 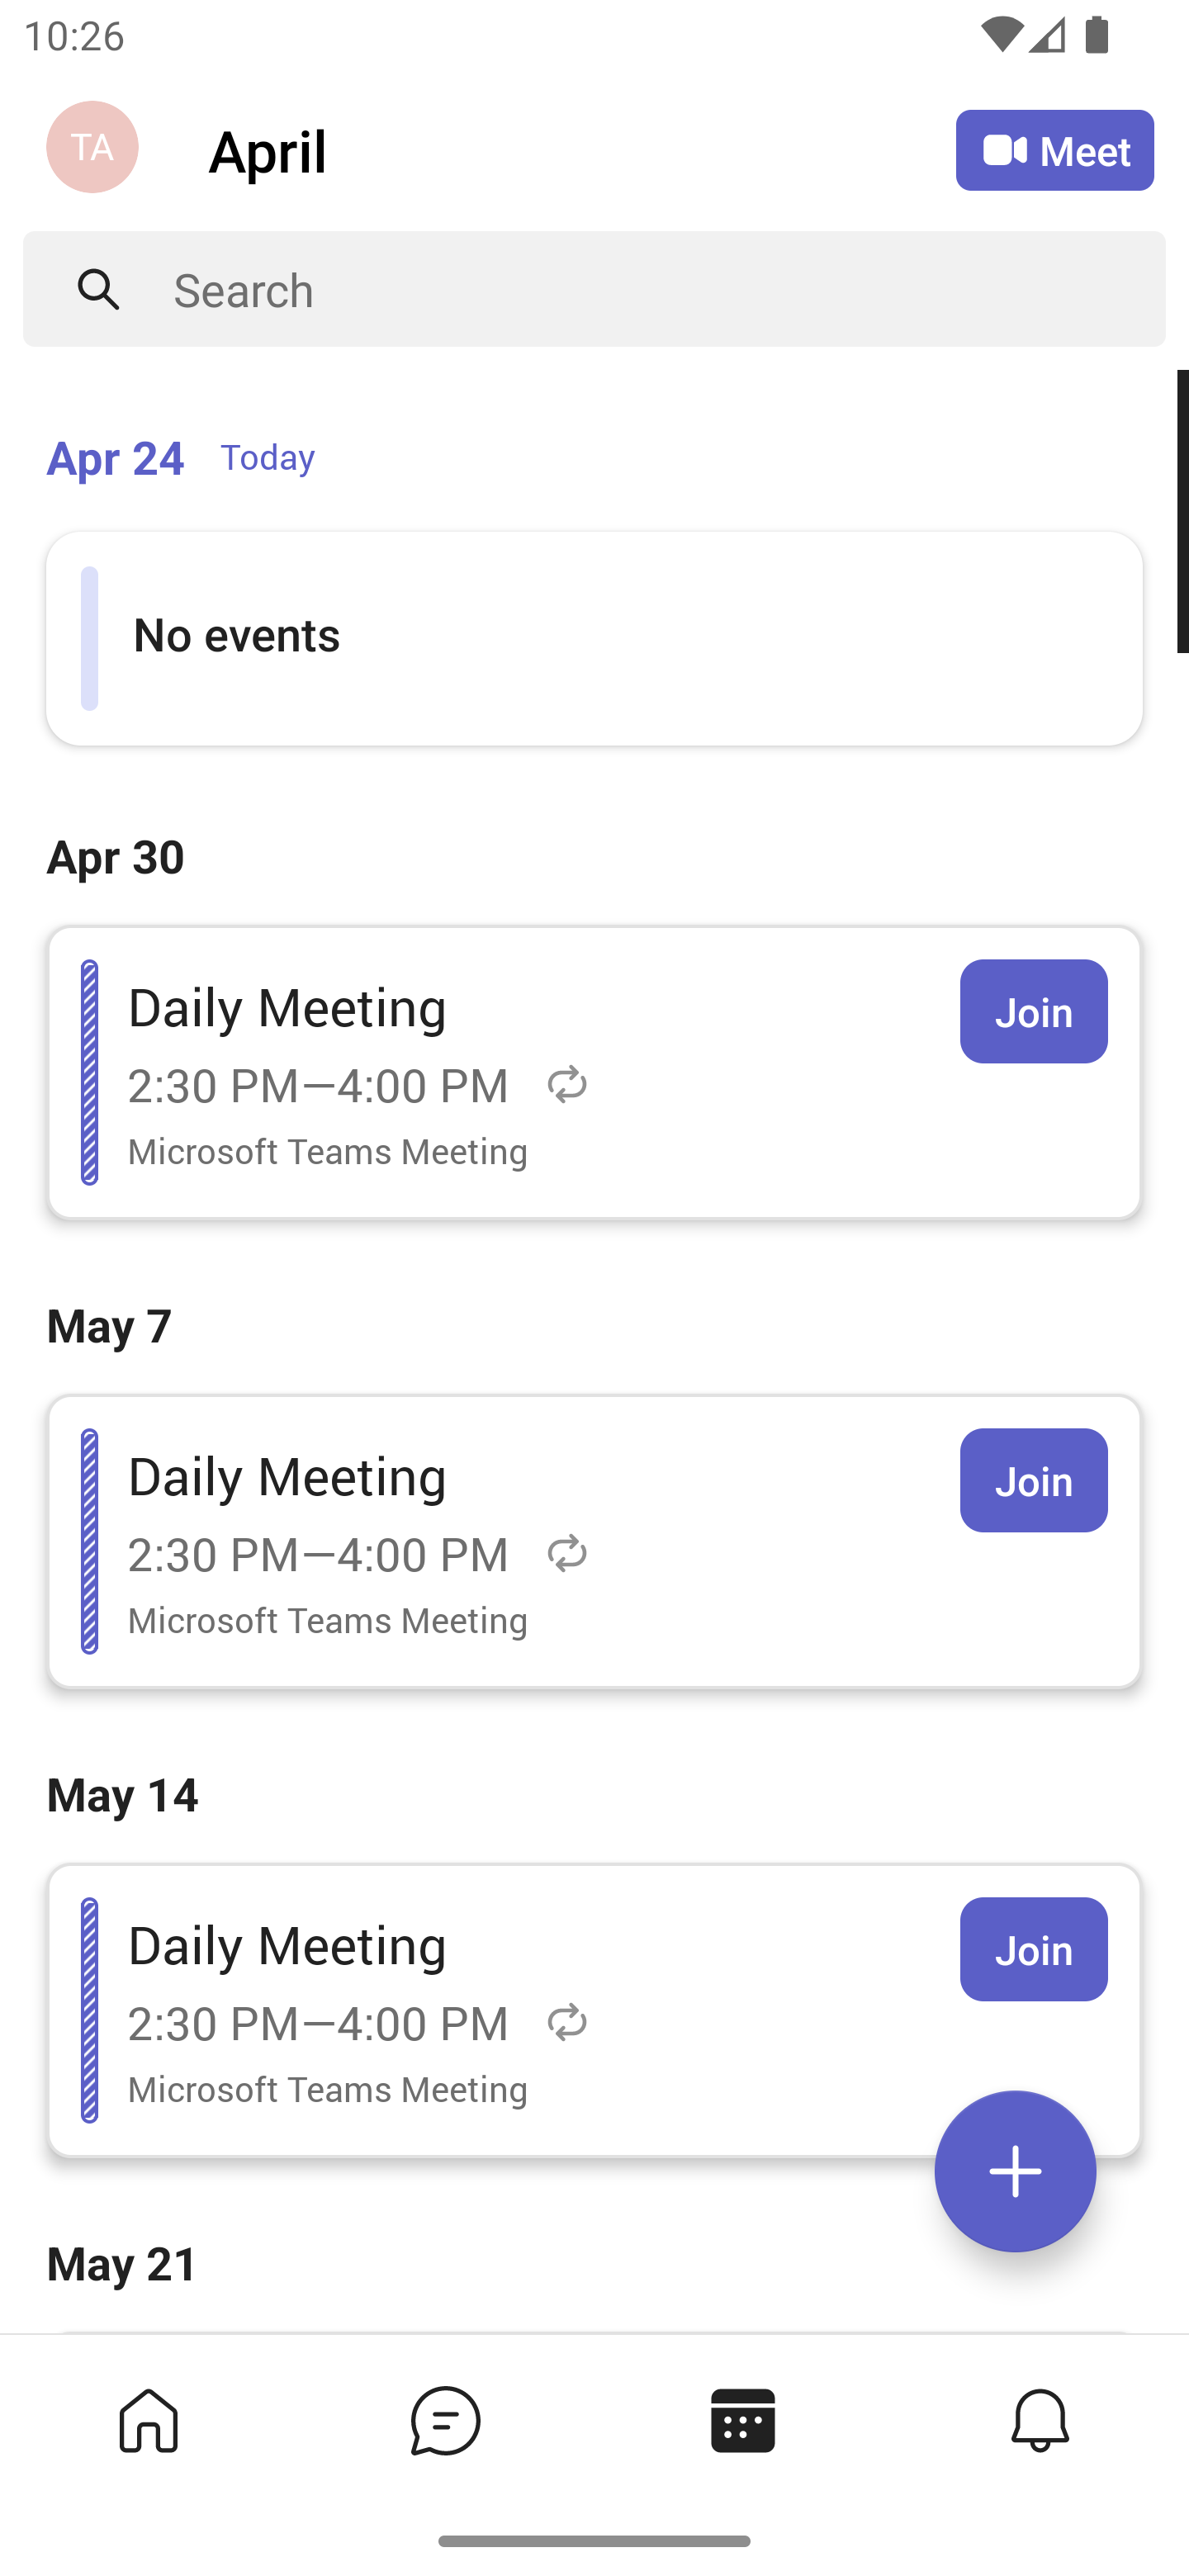 I want to click on Join, so click(x=1034, y=1950).